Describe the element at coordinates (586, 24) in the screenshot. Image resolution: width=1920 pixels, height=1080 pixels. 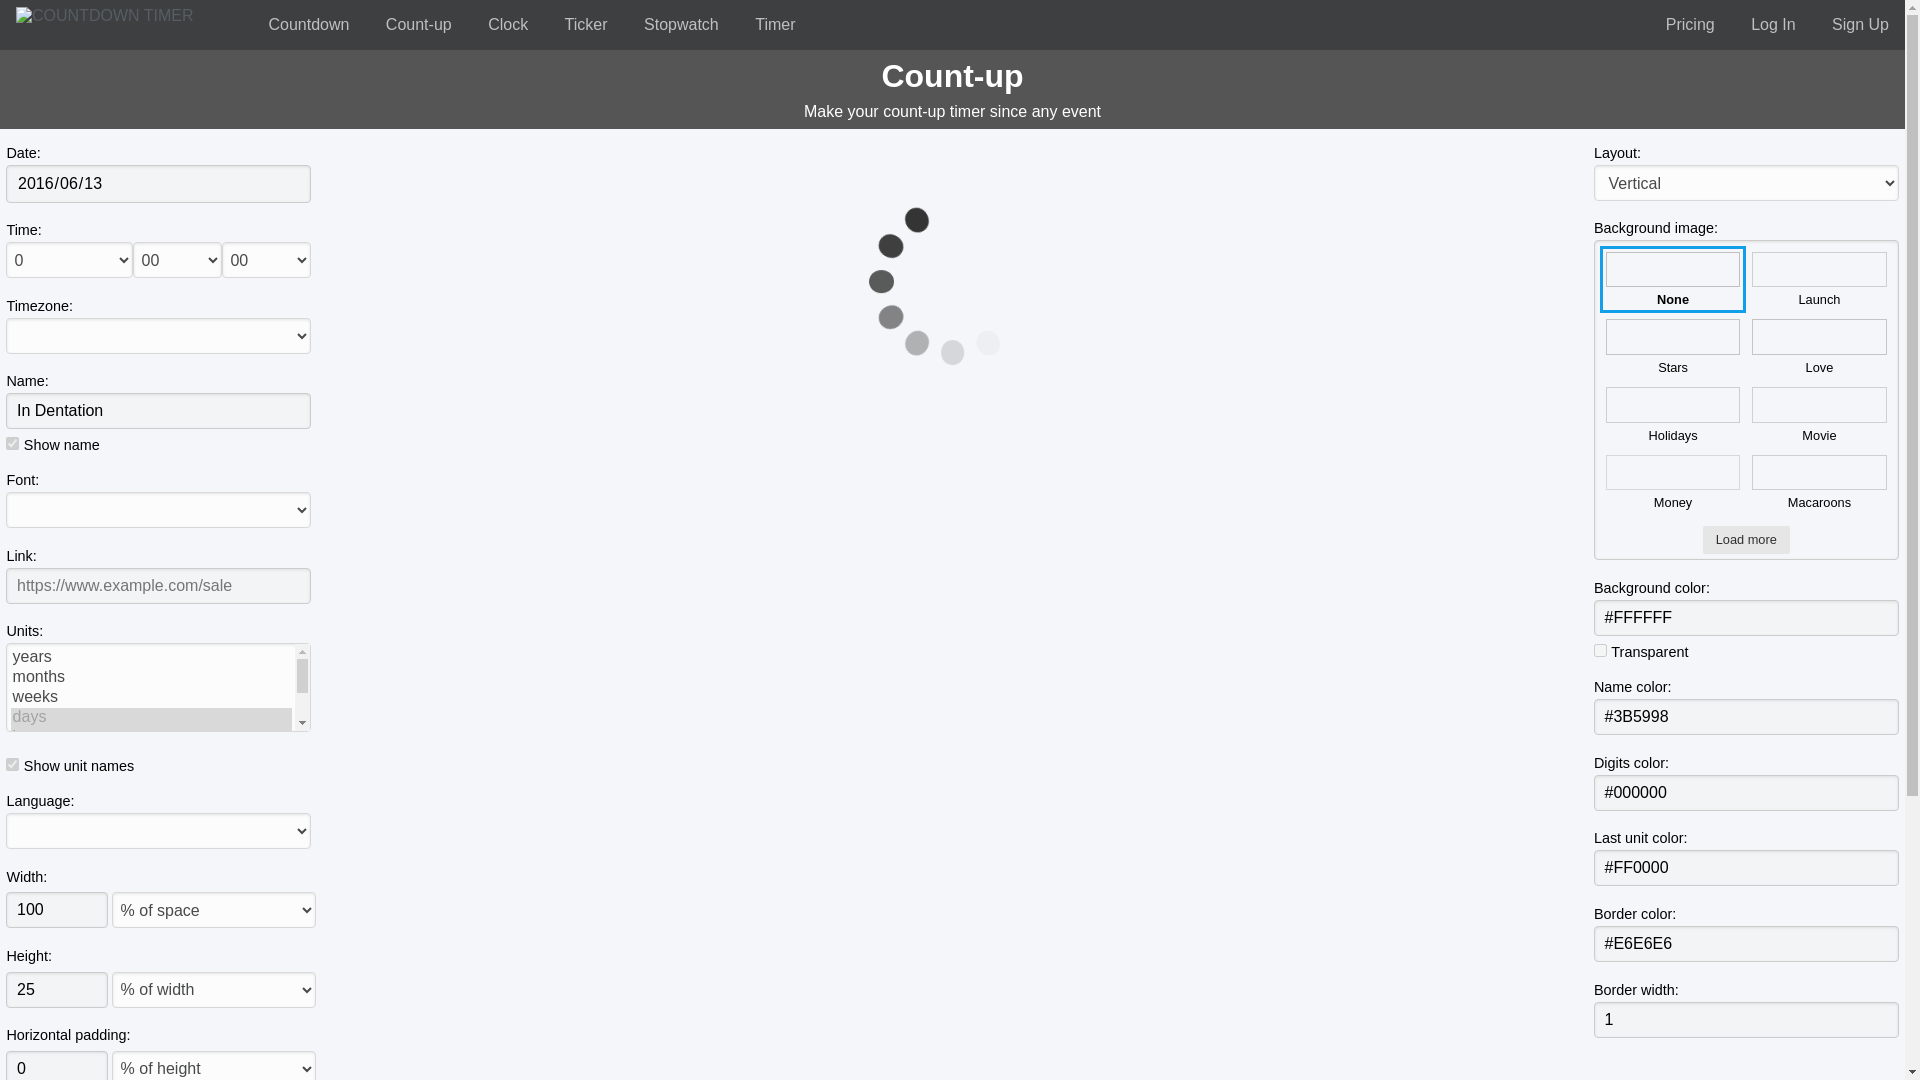
I see `Ticker` at that location.